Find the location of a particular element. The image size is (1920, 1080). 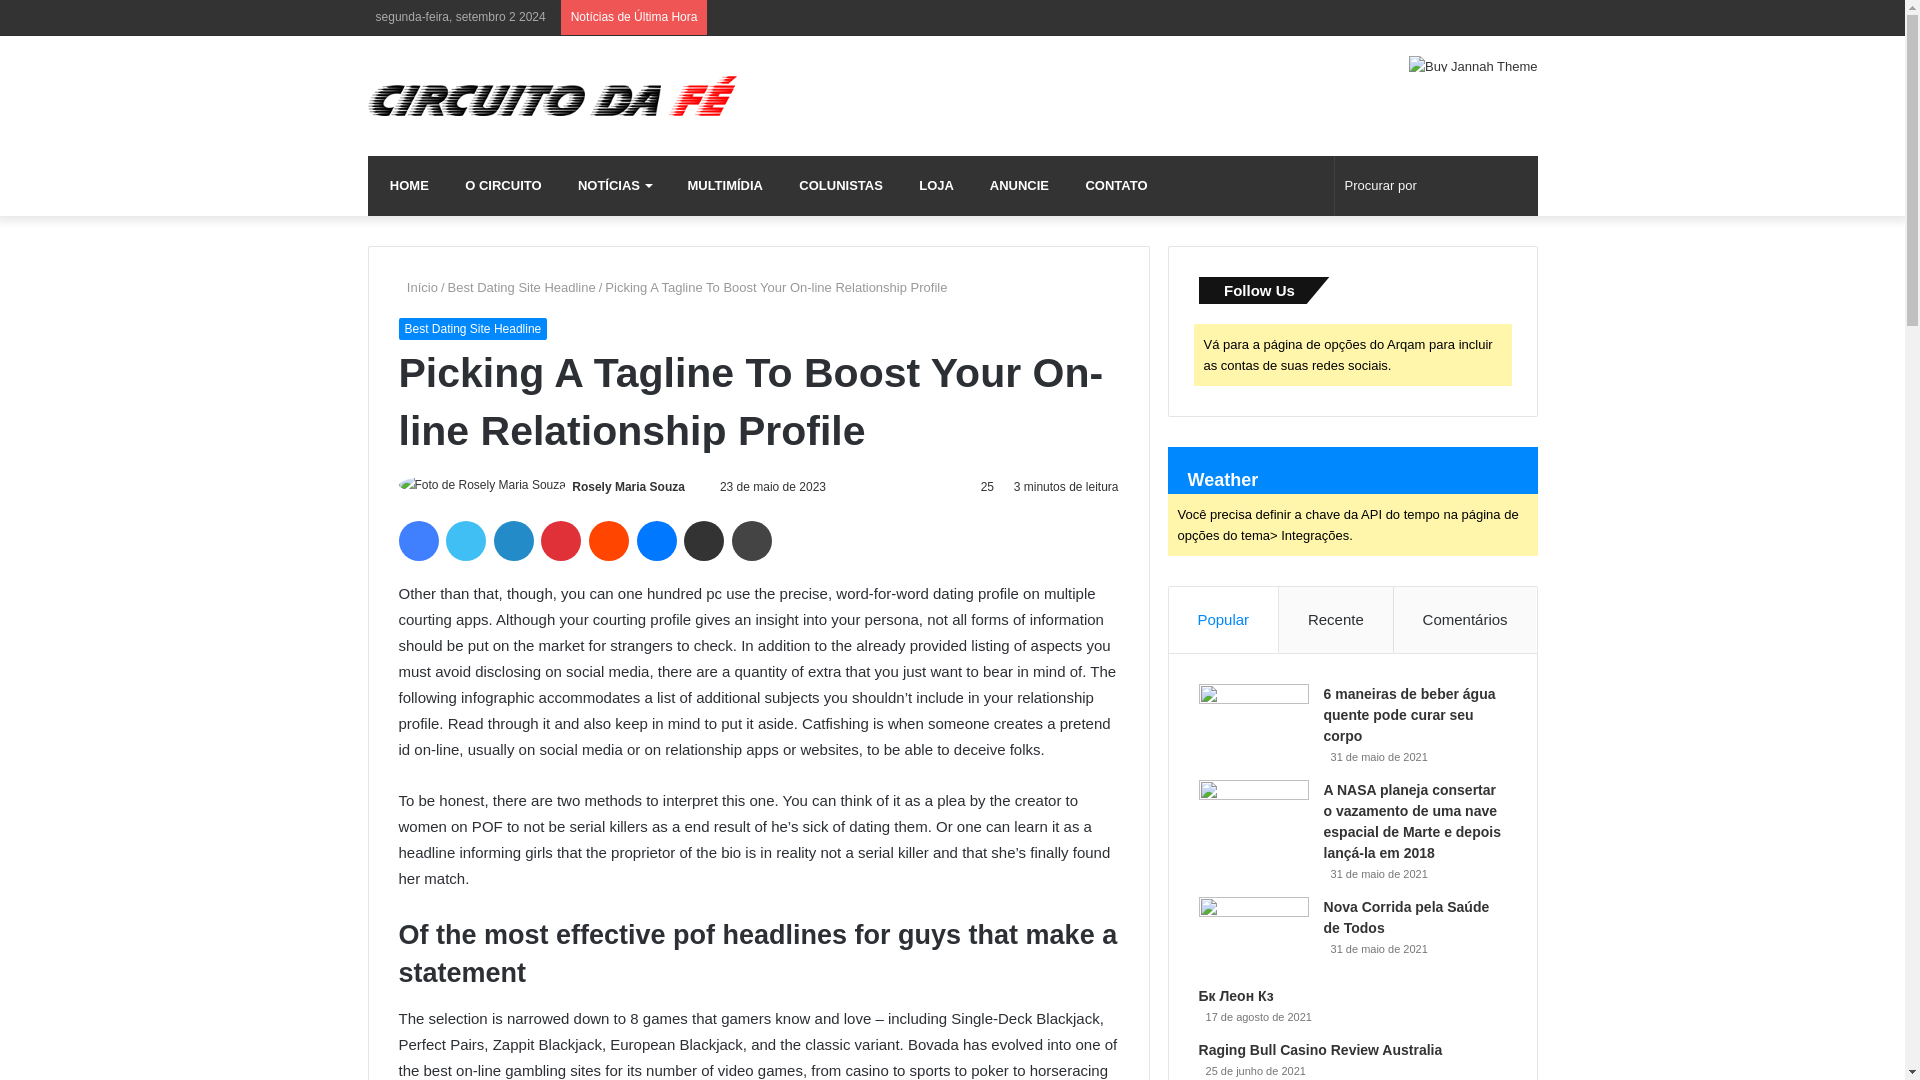

Best Dating Site Headline is located at coordinates (521, 286).